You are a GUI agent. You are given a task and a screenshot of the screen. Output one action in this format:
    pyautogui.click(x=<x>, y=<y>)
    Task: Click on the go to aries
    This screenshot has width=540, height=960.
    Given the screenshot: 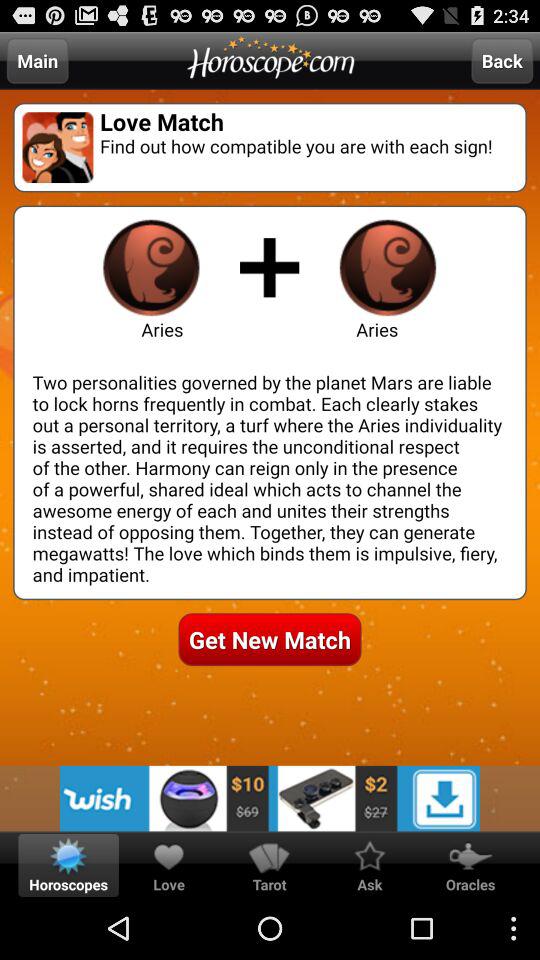 What is the action you would take?
    pyautogui.click(x=151, y=267)
    